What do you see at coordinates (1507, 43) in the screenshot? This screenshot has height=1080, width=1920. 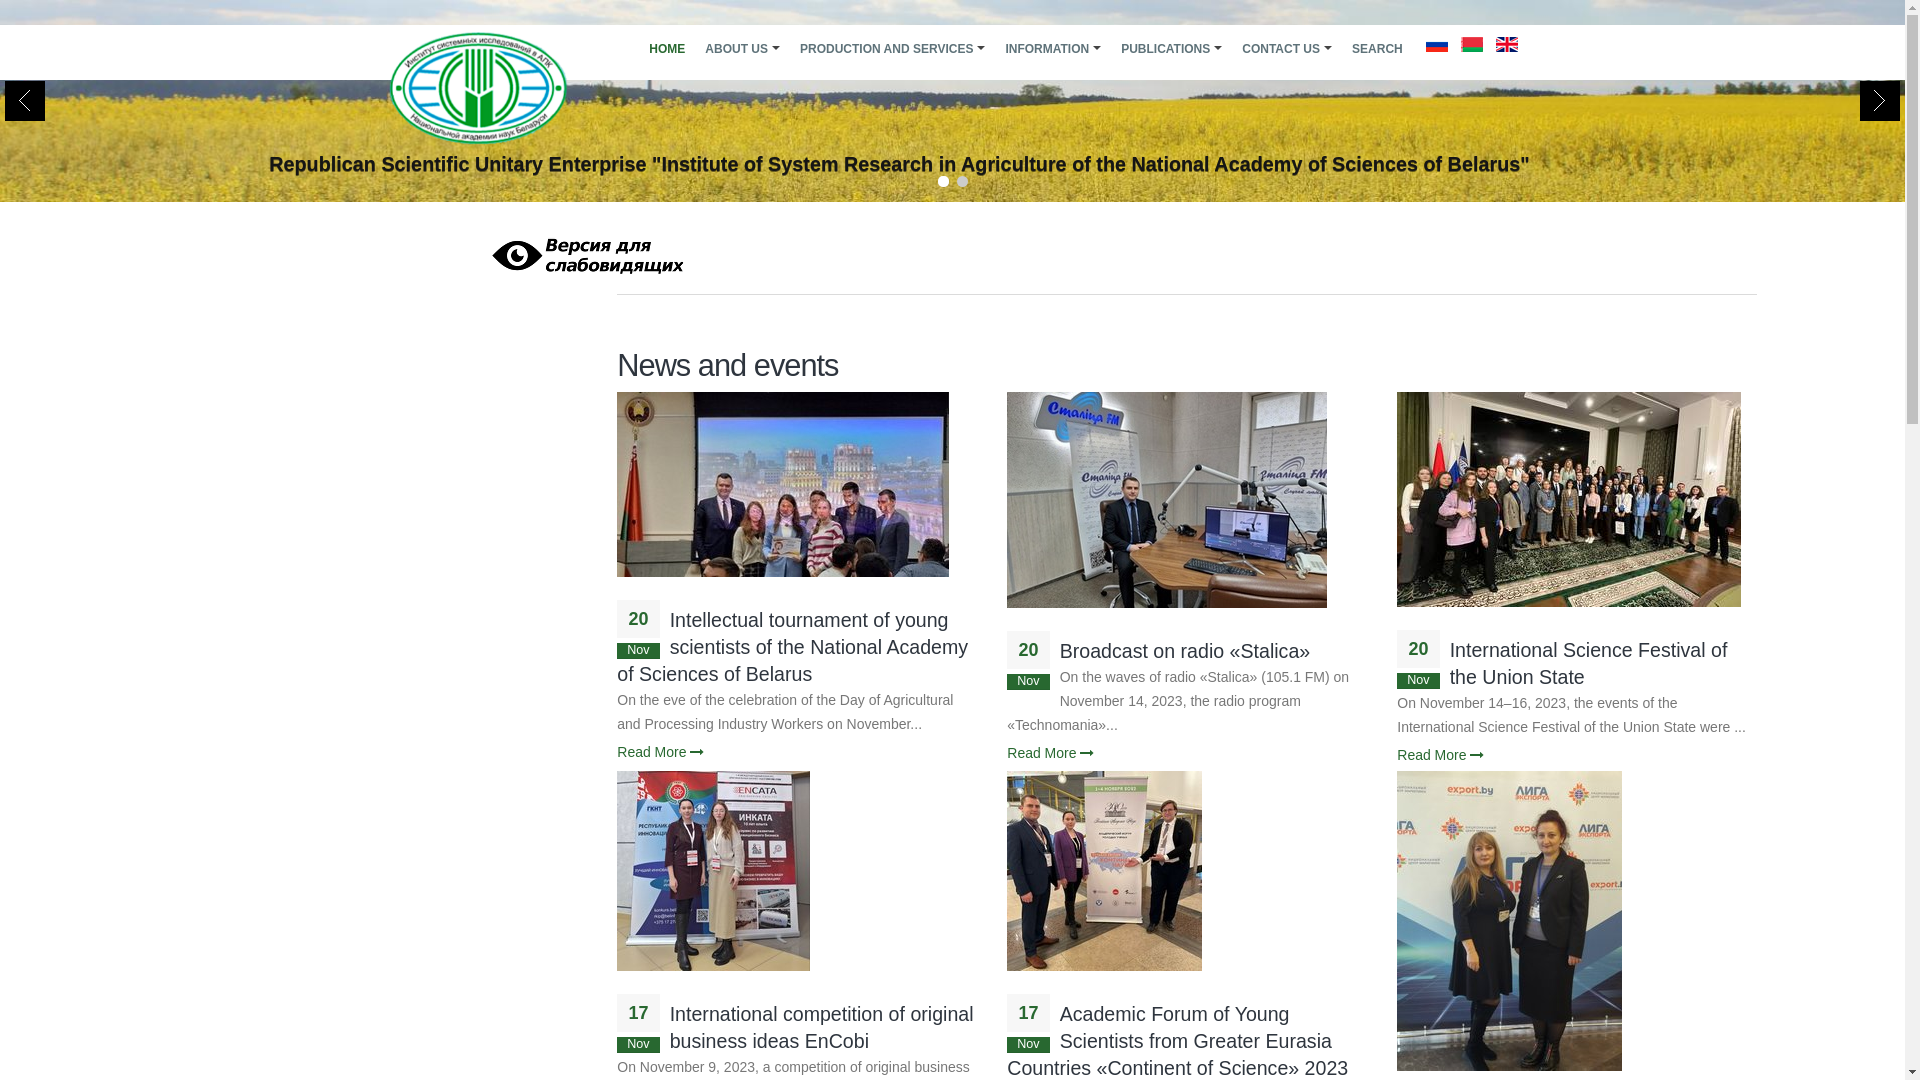 I see `English` at bounding box center [1507, 43].